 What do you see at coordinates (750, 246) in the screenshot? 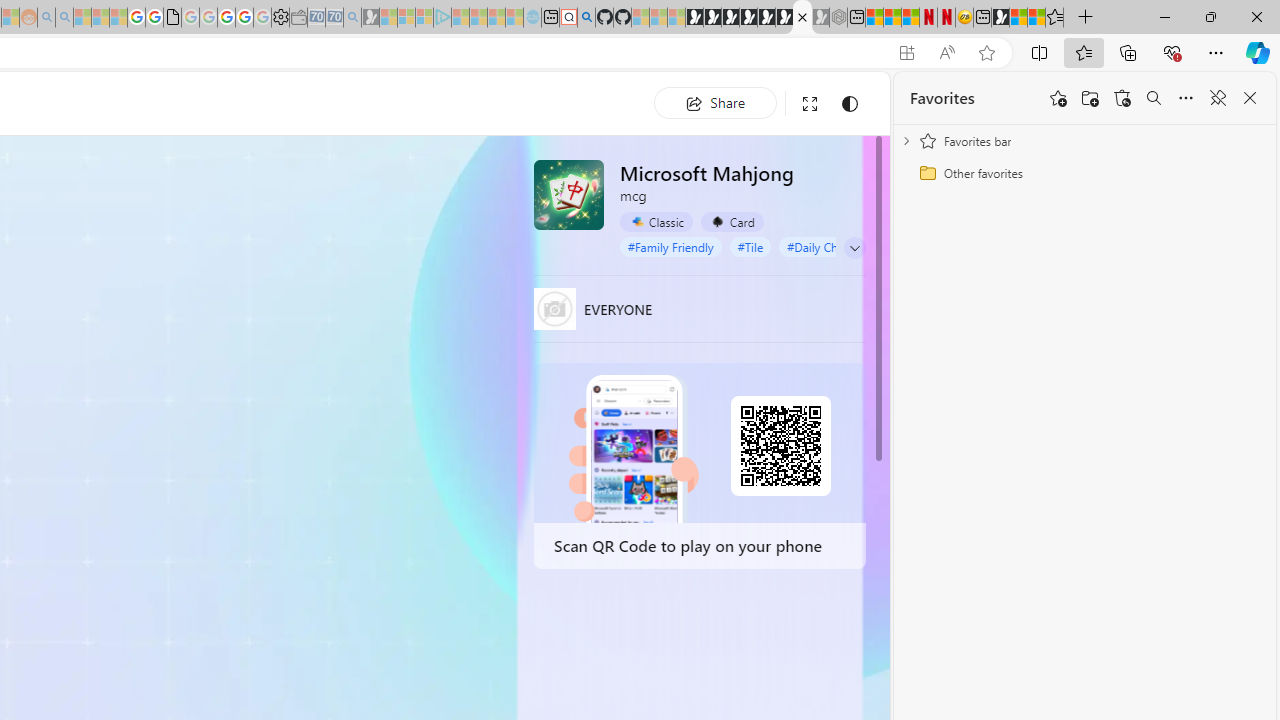
I see `#Tile` at bounding box center [750, 246].